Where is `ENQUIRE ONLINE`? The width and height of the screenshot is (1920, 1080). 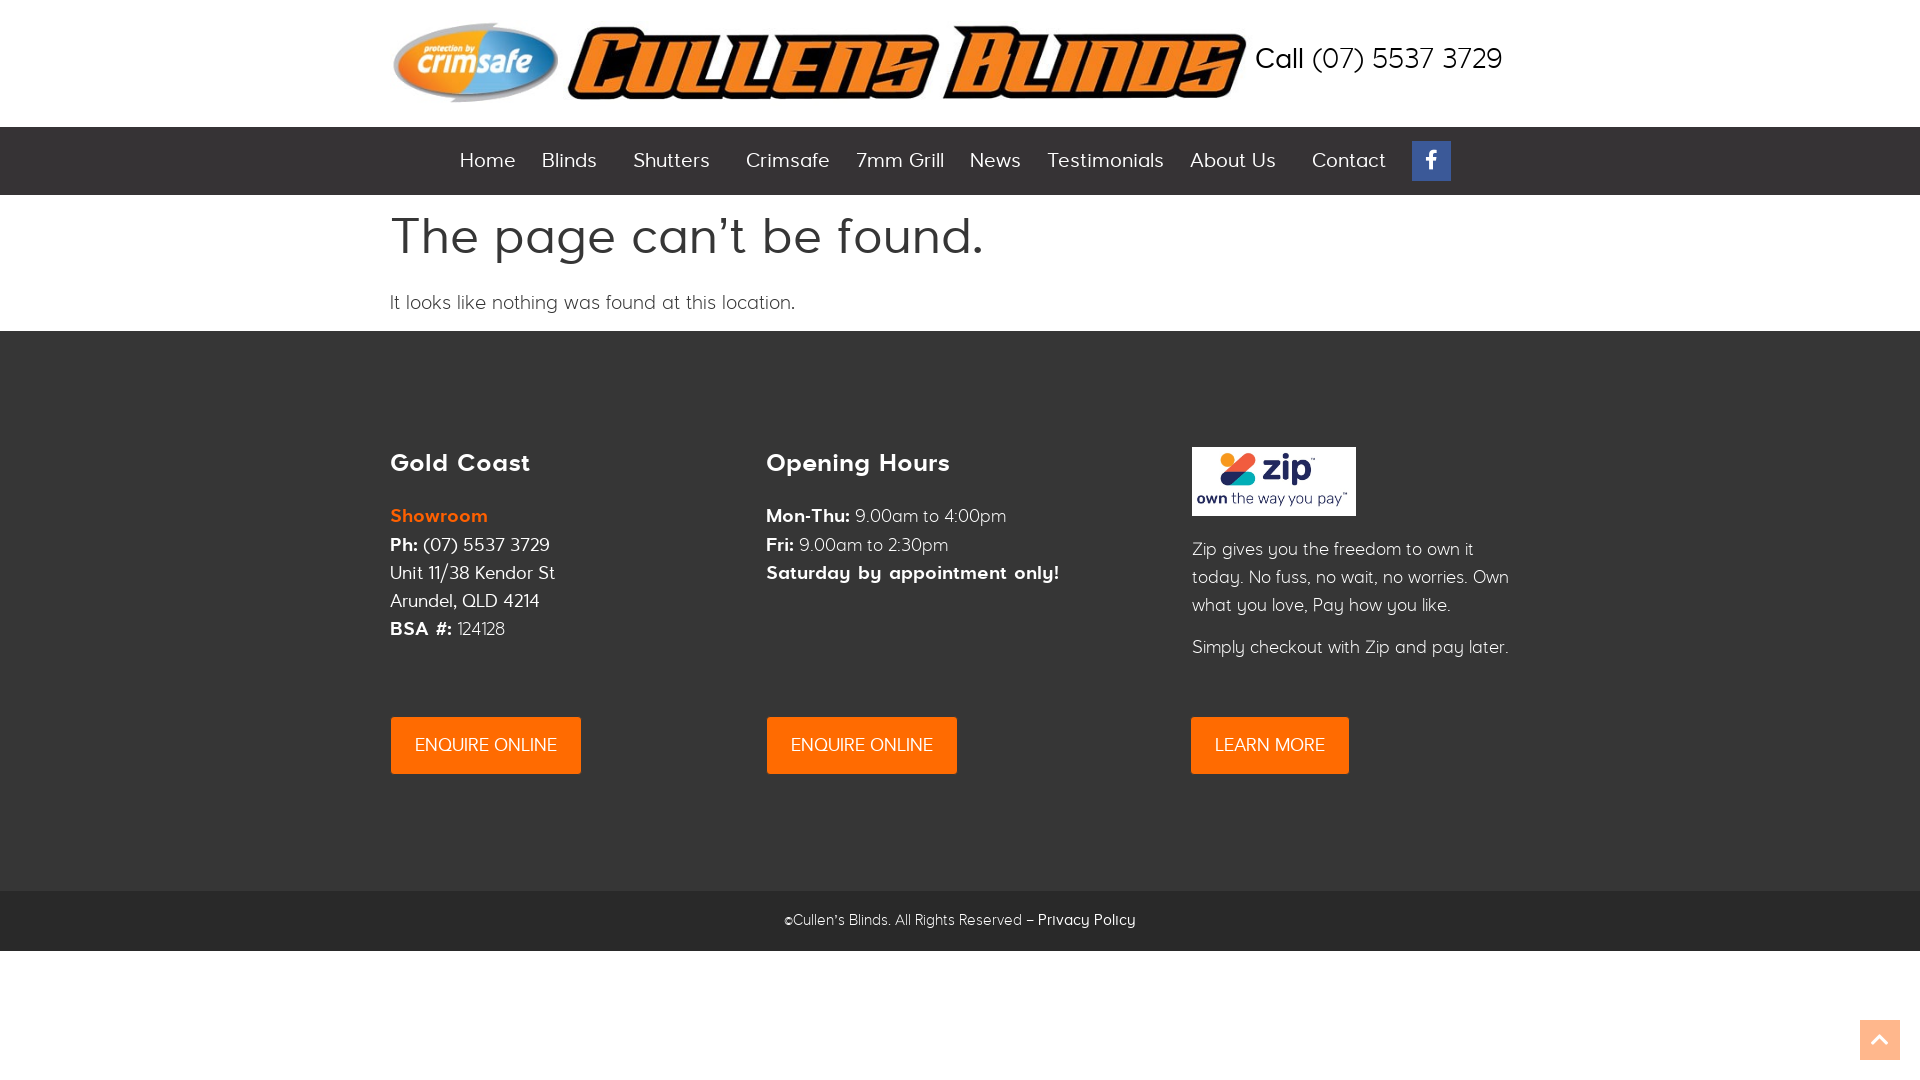 ENQUIRE ONLINE is located at coordinates (862, 746).